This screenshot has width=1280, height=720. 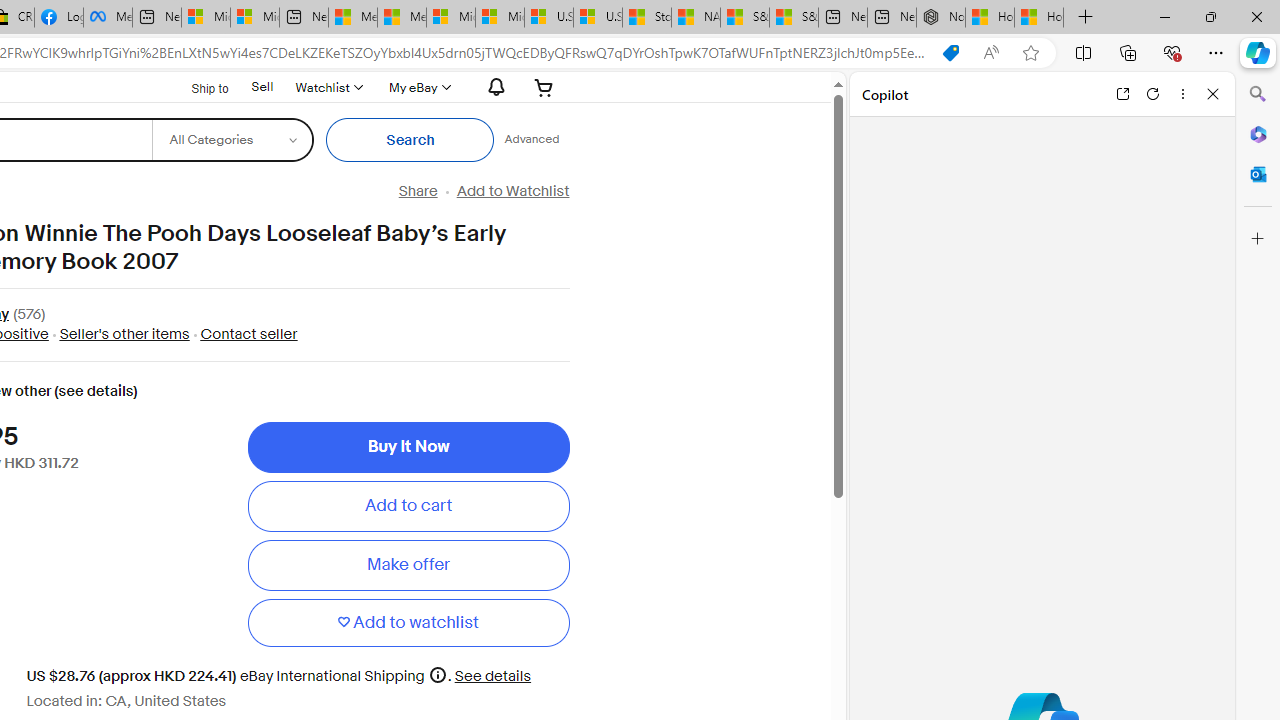 What do you see at coordinates (493, 676) in the screenshot?
I see `See details for shipping` at bounding box center [493, 676].